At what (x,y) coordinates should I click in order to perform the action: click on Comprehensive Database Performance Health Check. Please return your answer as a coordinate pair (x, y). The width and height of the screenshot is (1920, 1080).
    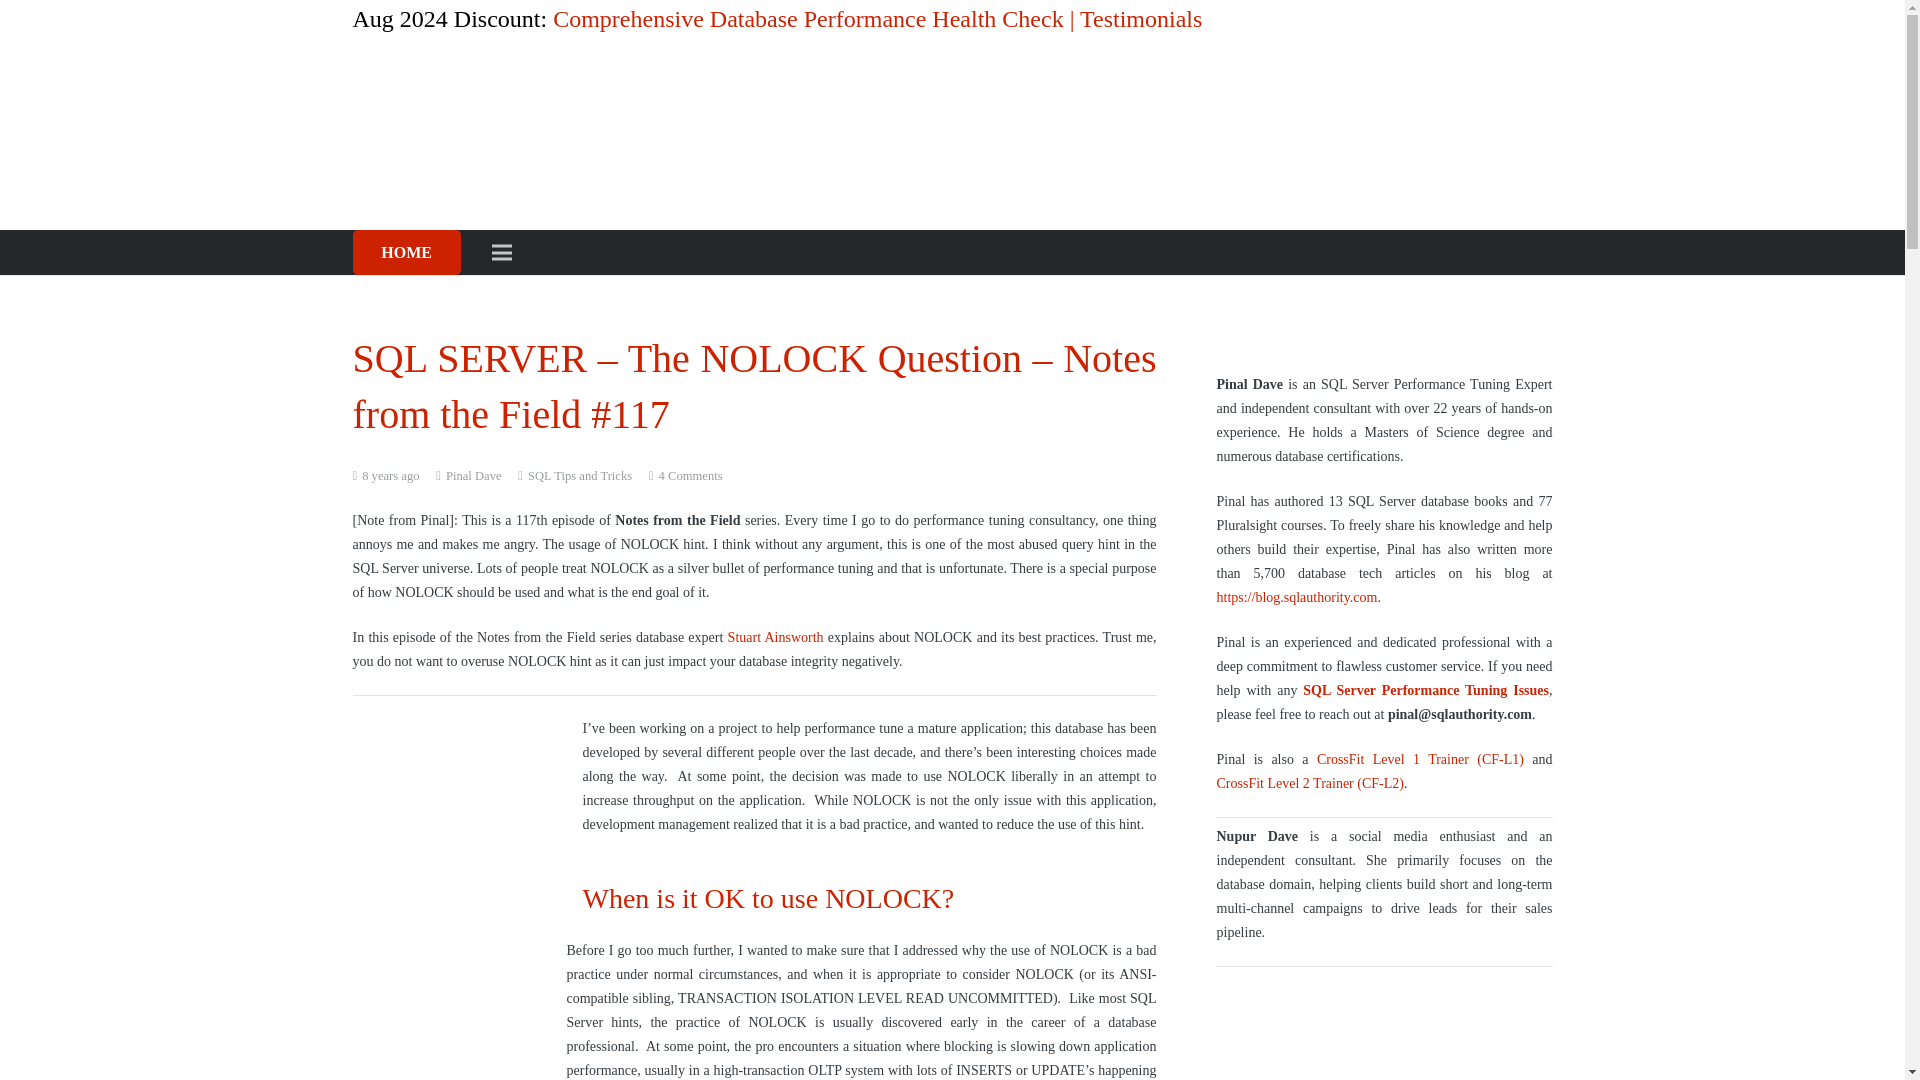
    Looking at the image, I should click on (808, 19).